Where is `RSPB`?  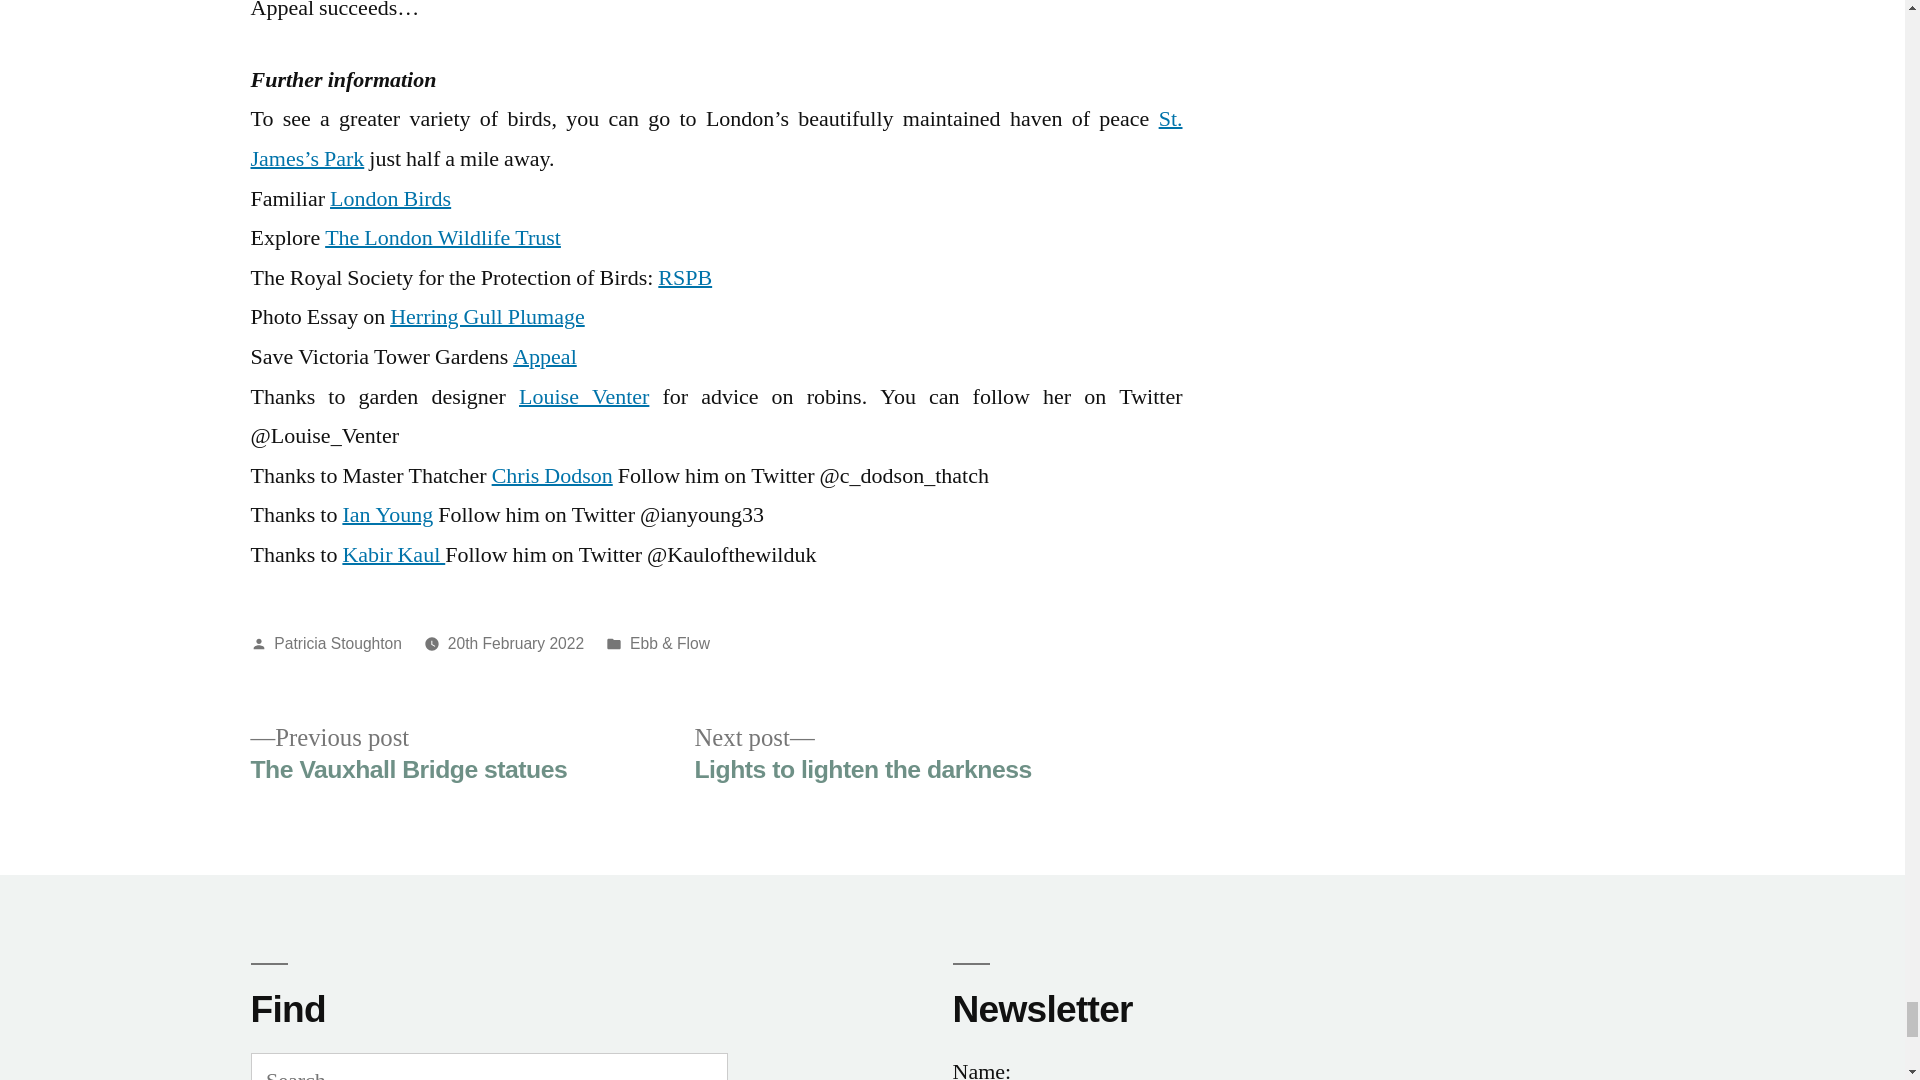 RSPB is located at coordinates (685, 277).